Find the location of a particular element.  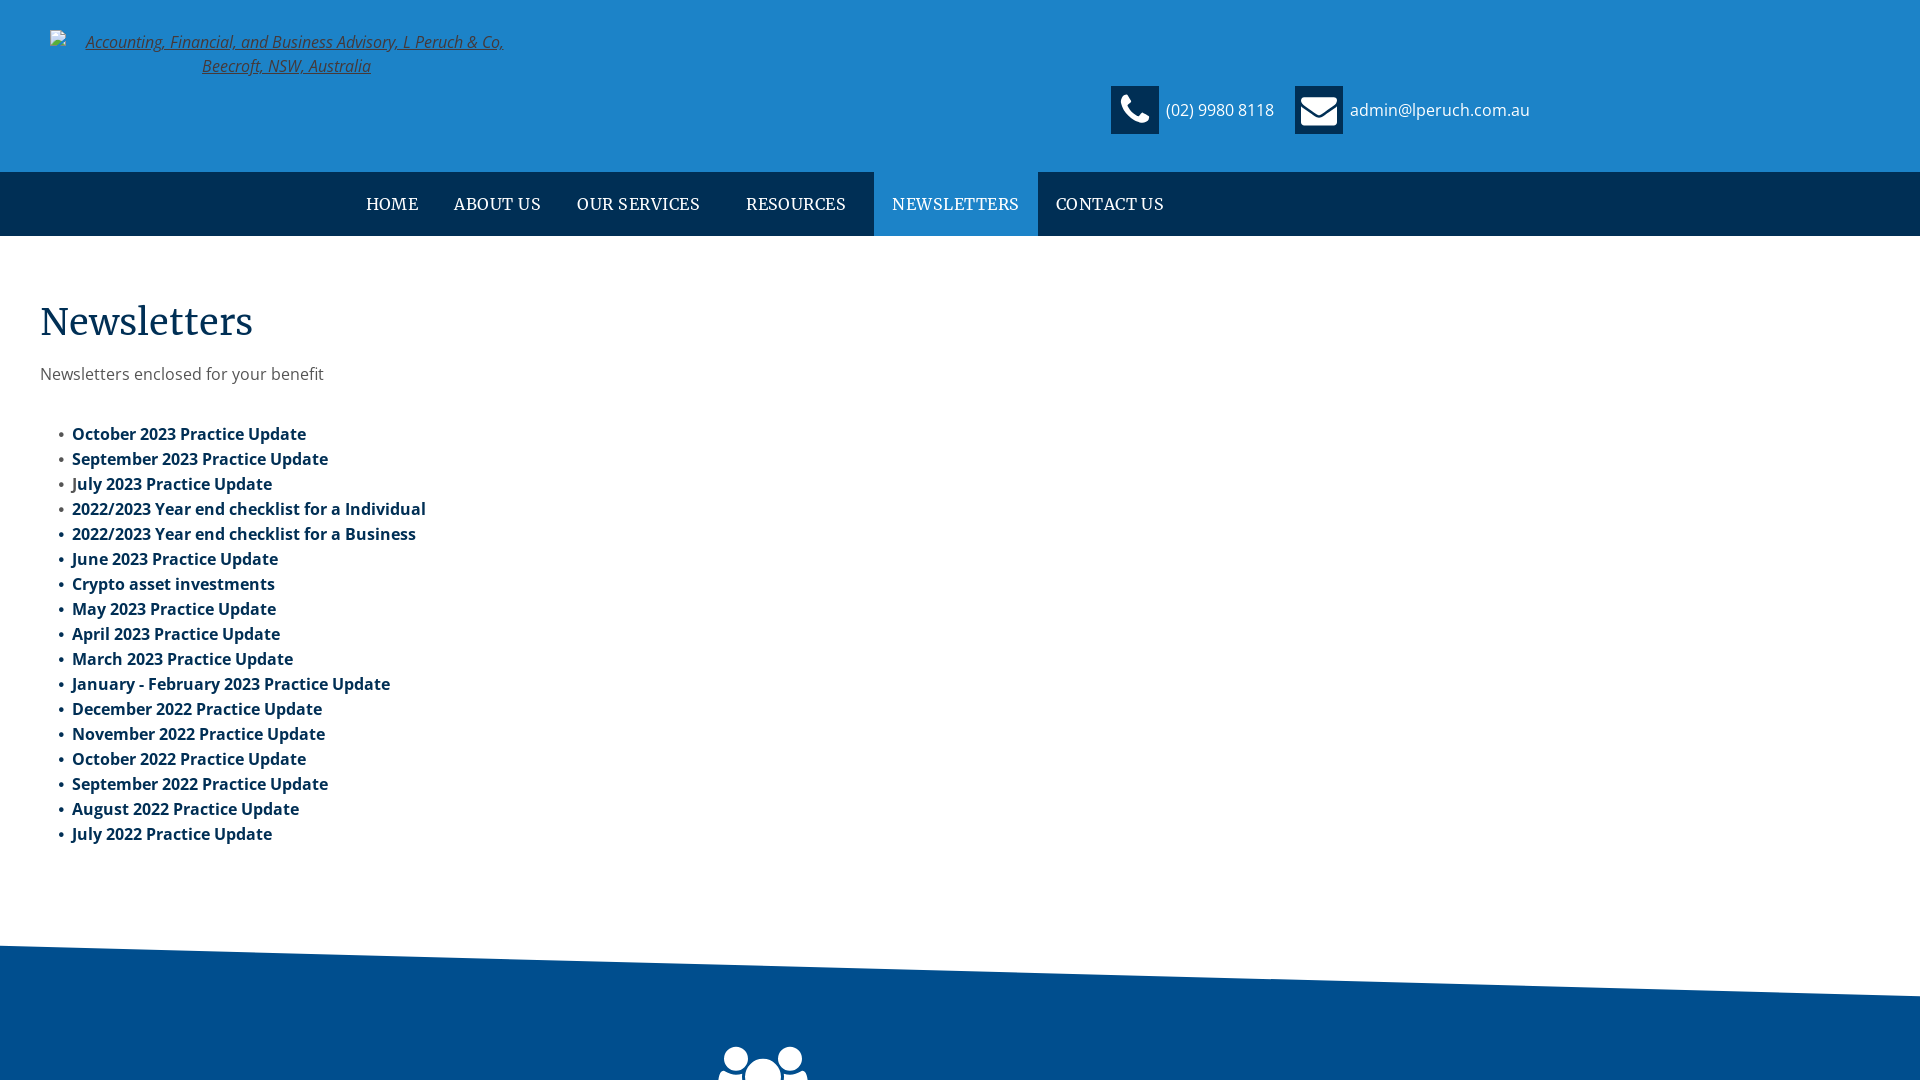

CONTACT US is located at coordinates (1110, 204).